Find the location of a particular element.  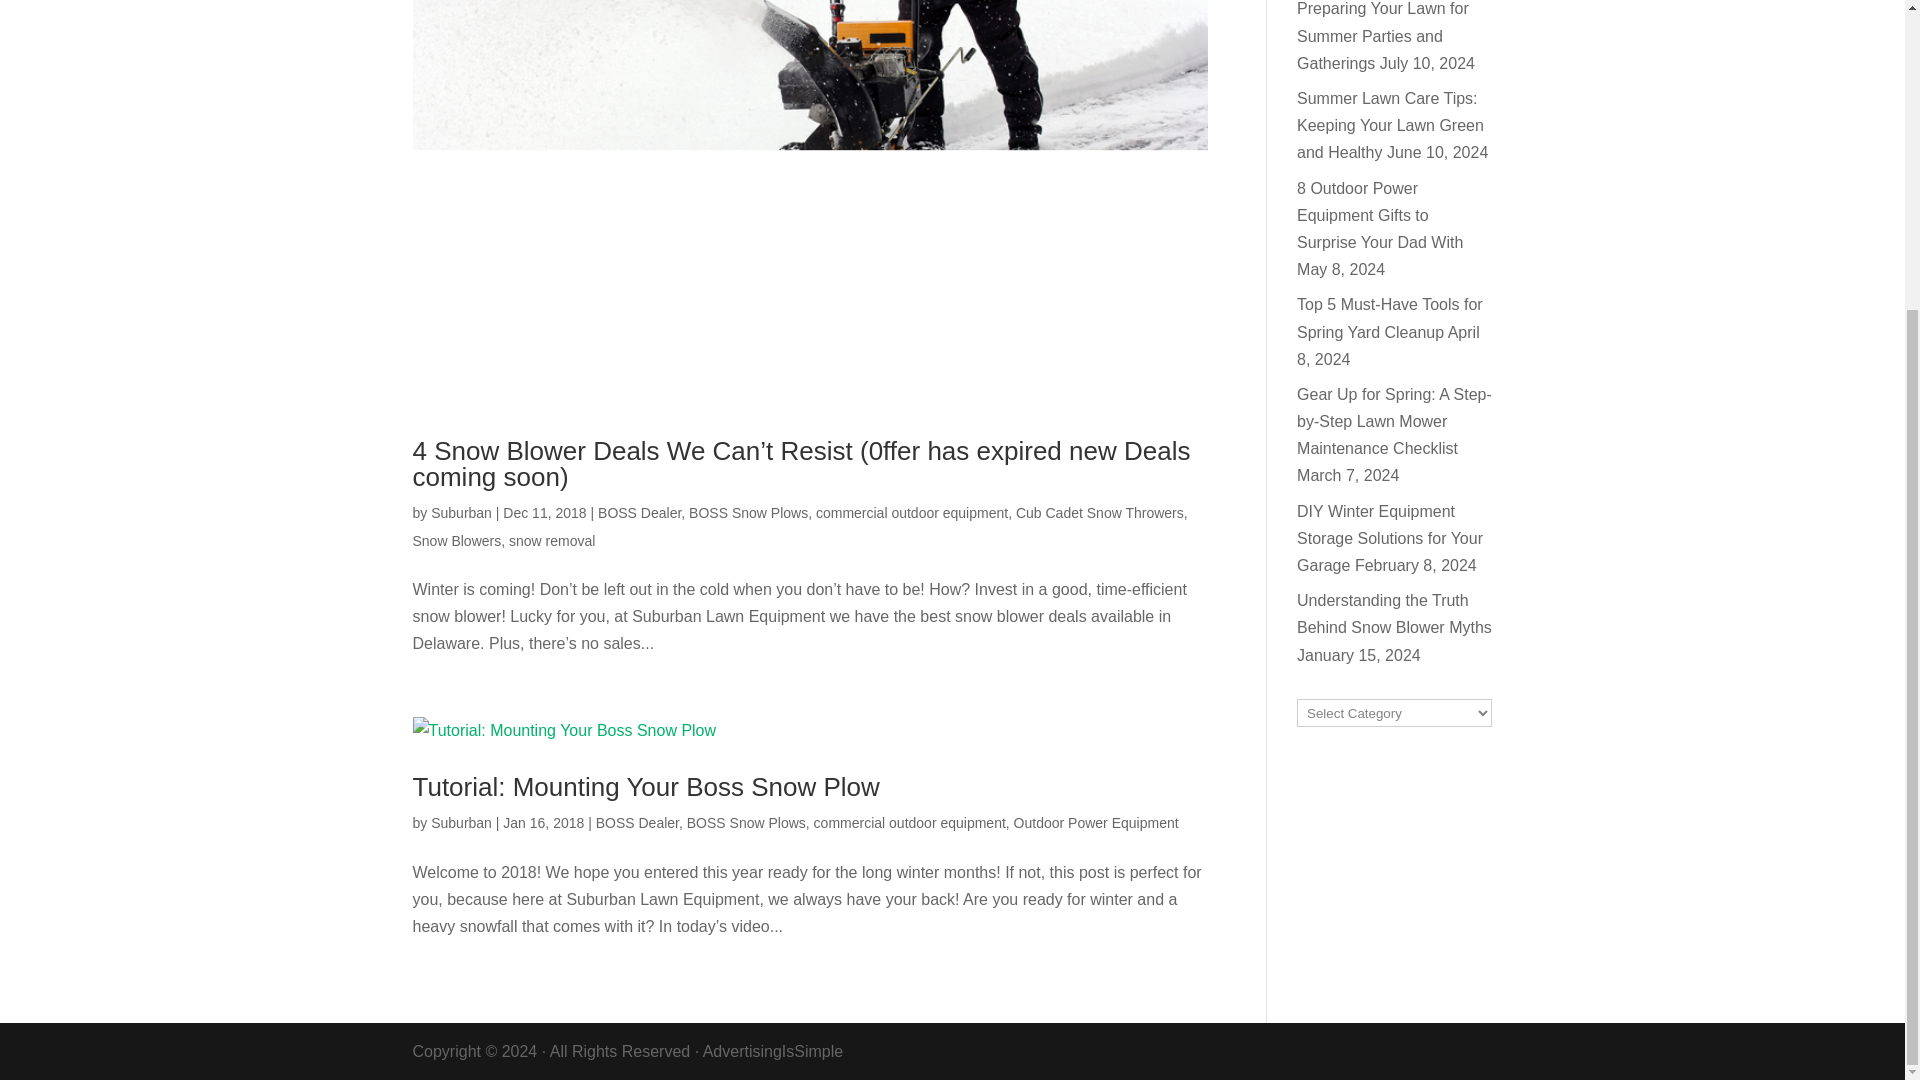

8 Outdoor Power Equipment Gifts to Surprise Your Dad With is located at coordinates (1380, 215).